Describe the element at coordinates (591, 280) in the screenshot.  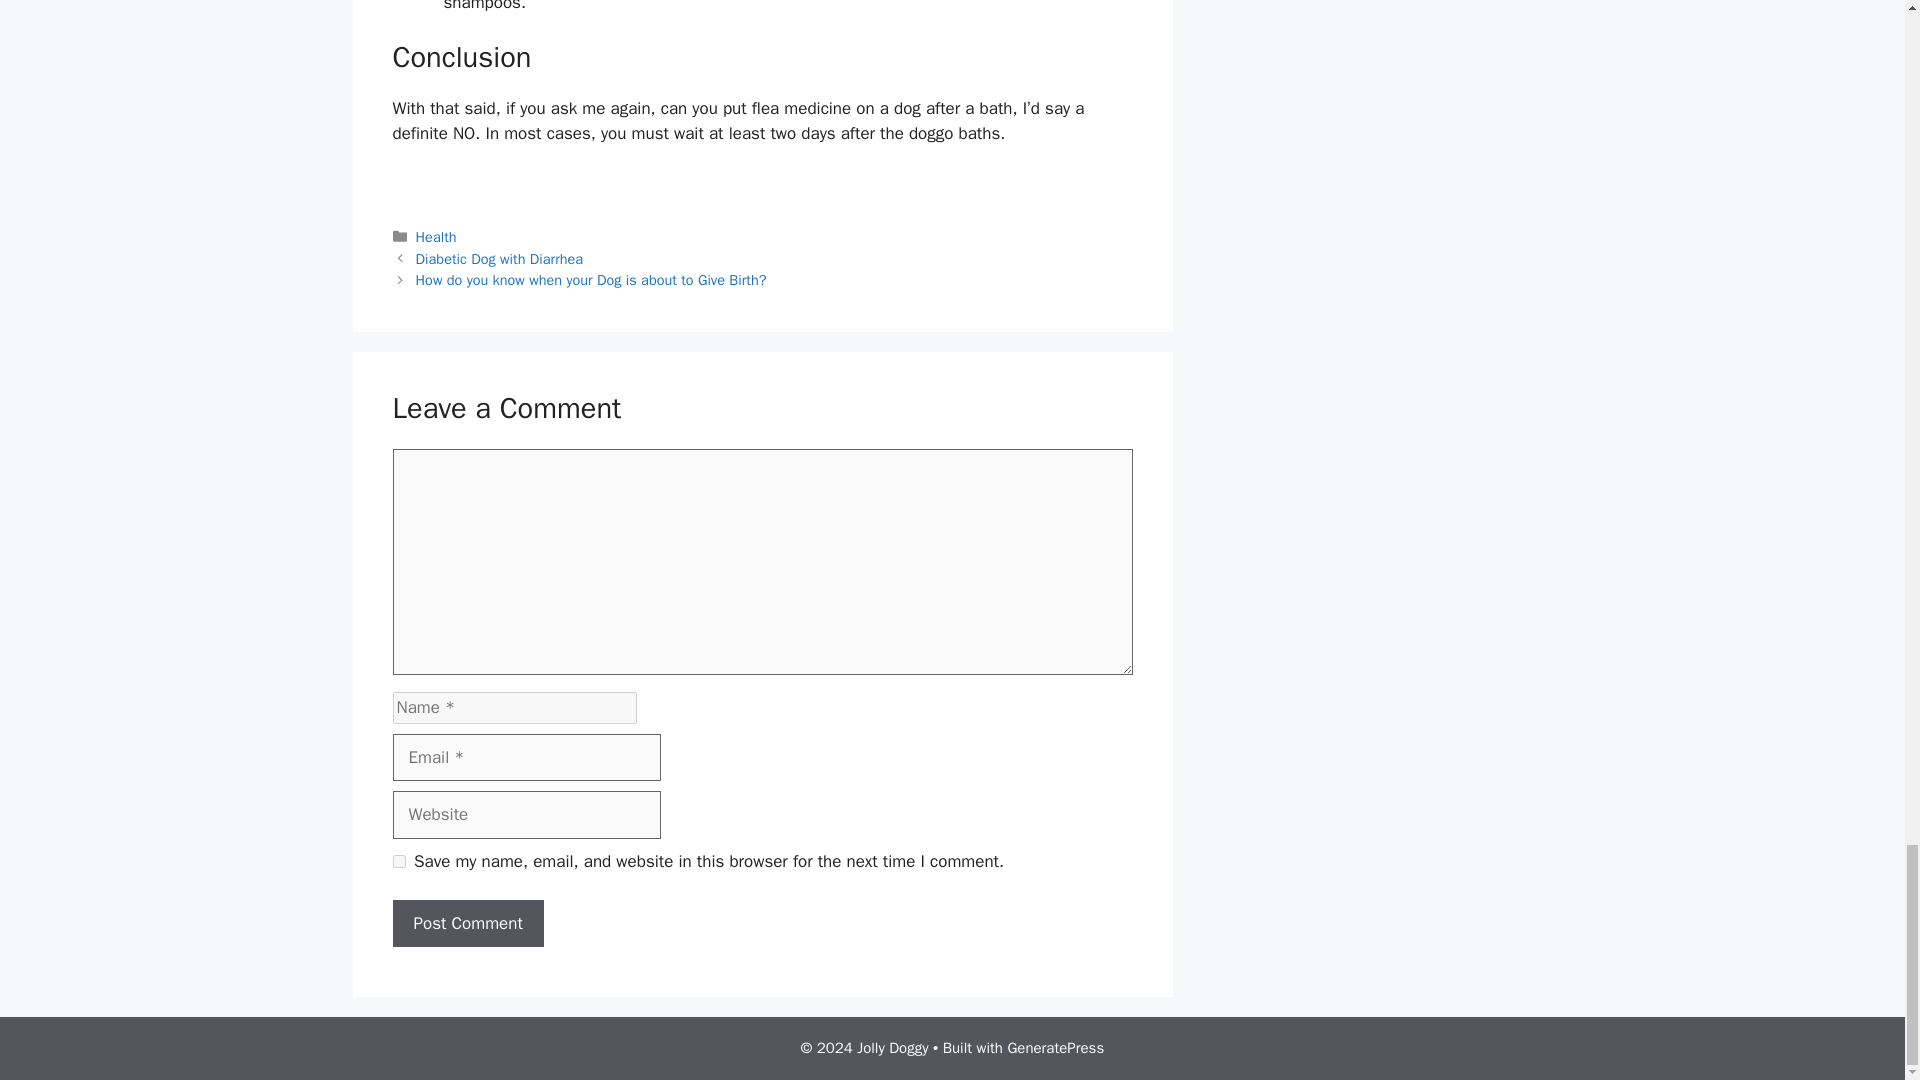
I see `How do you know when your Dog is about to Give Birth?` at that location.